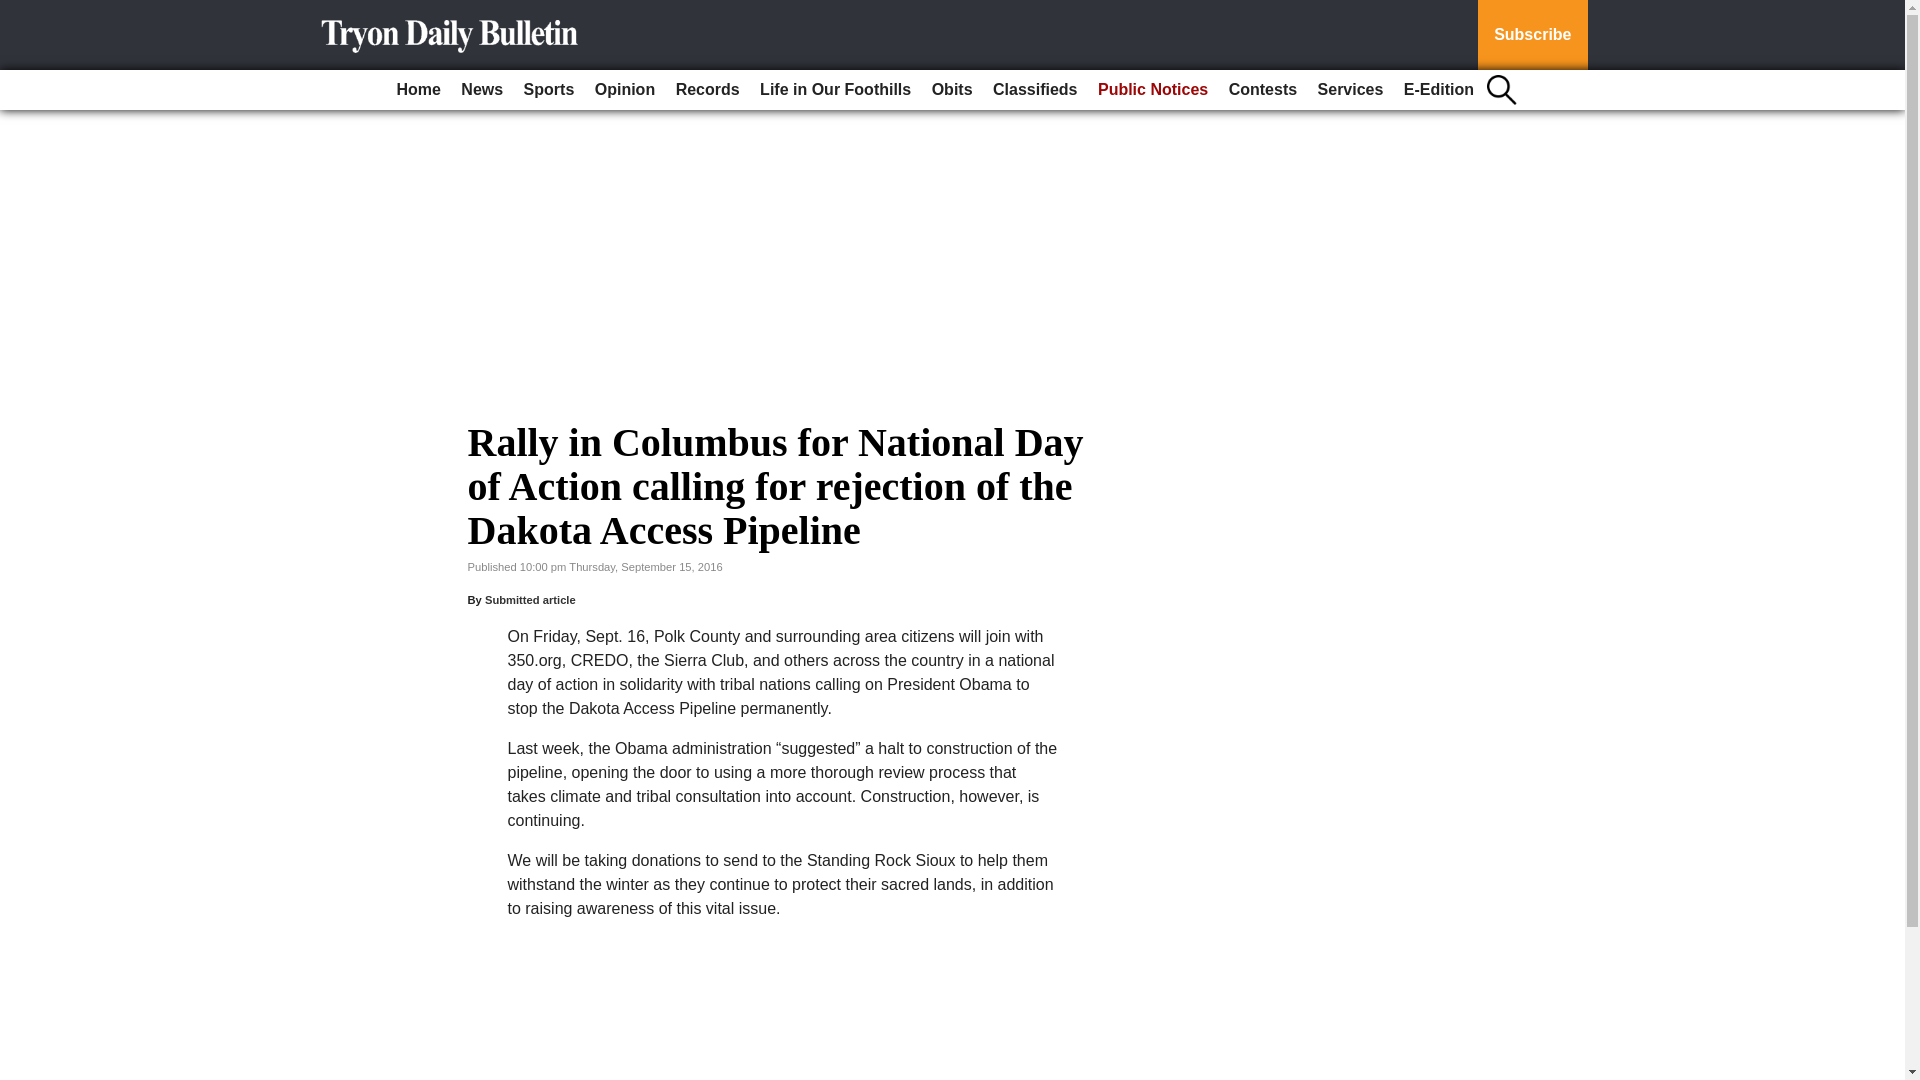 The width and height of the screenshot is (1920, 1080). What do you see at coordinates (18, 12) in the screenshot?
I see `Go` at bounding box center [18, 12].